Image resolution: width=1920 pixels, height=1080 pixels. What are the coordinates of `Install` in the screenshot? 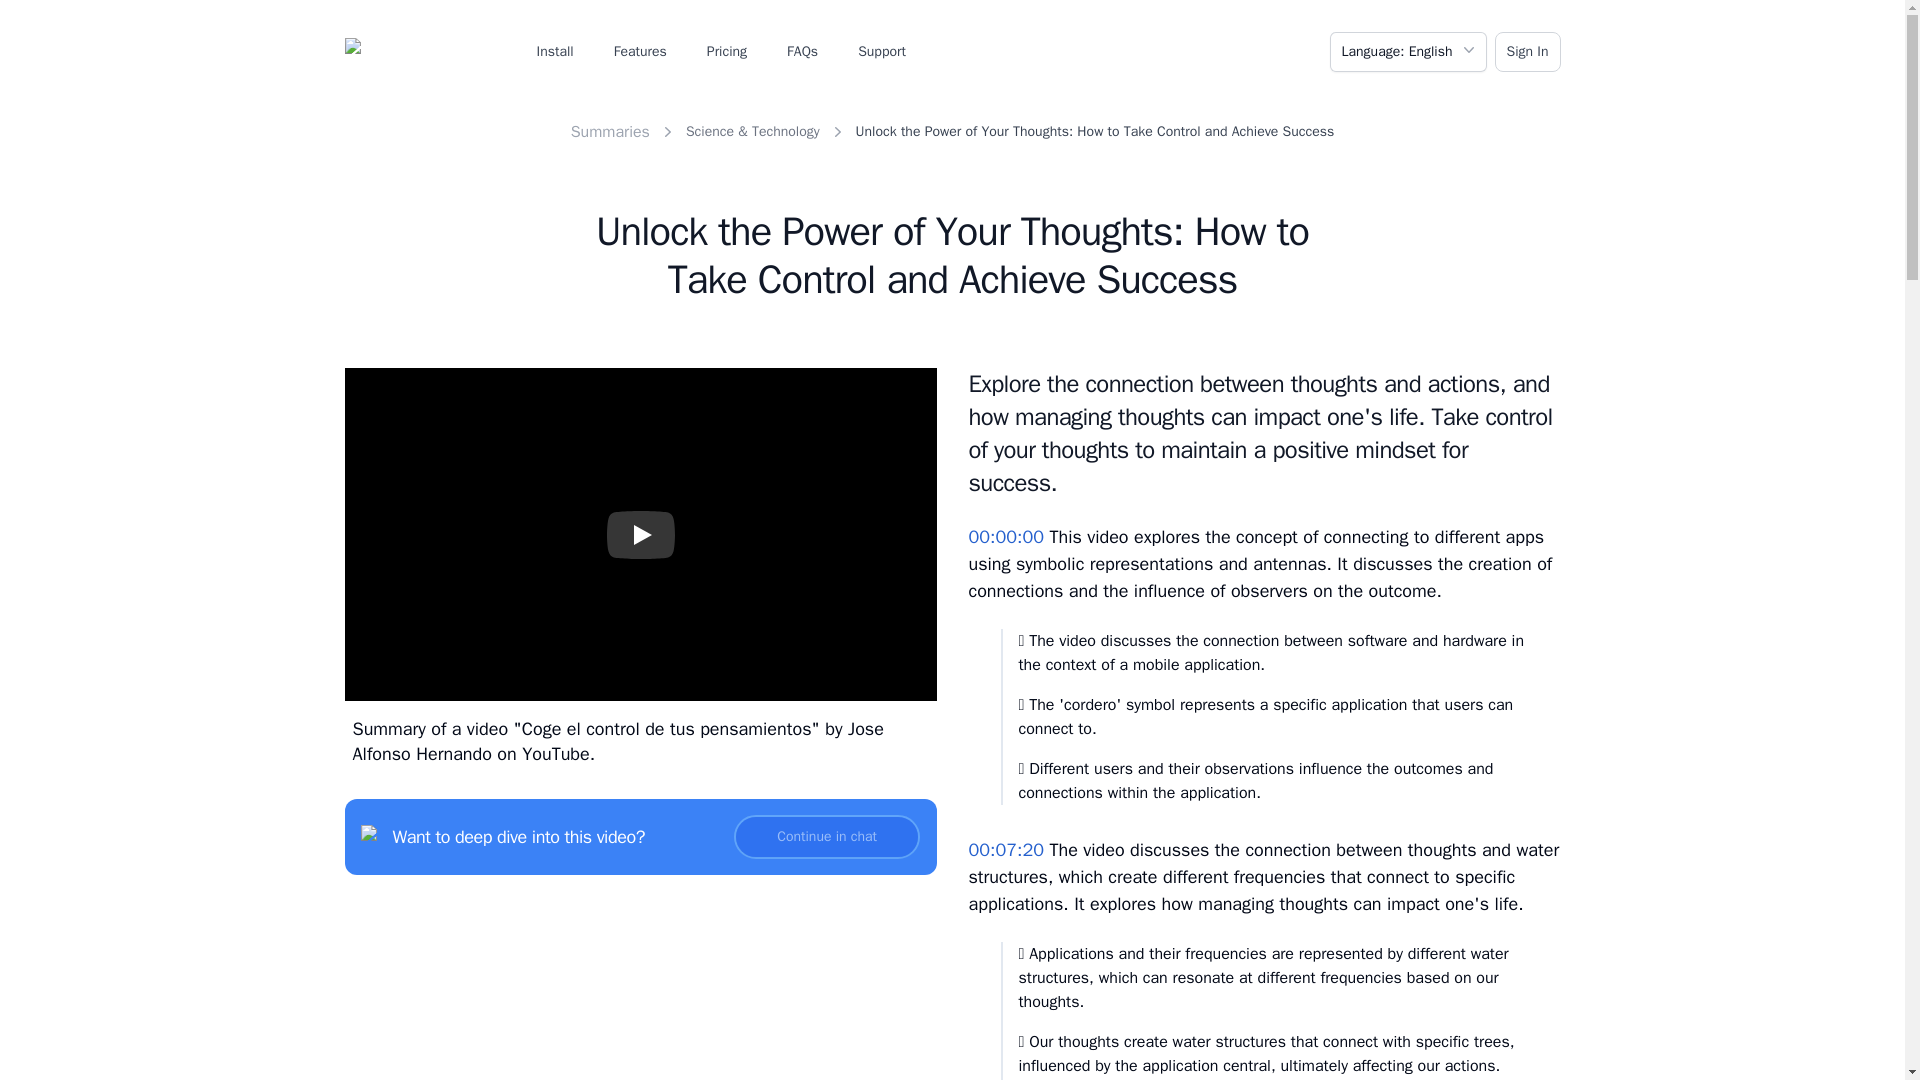 It's located at (554, 52).